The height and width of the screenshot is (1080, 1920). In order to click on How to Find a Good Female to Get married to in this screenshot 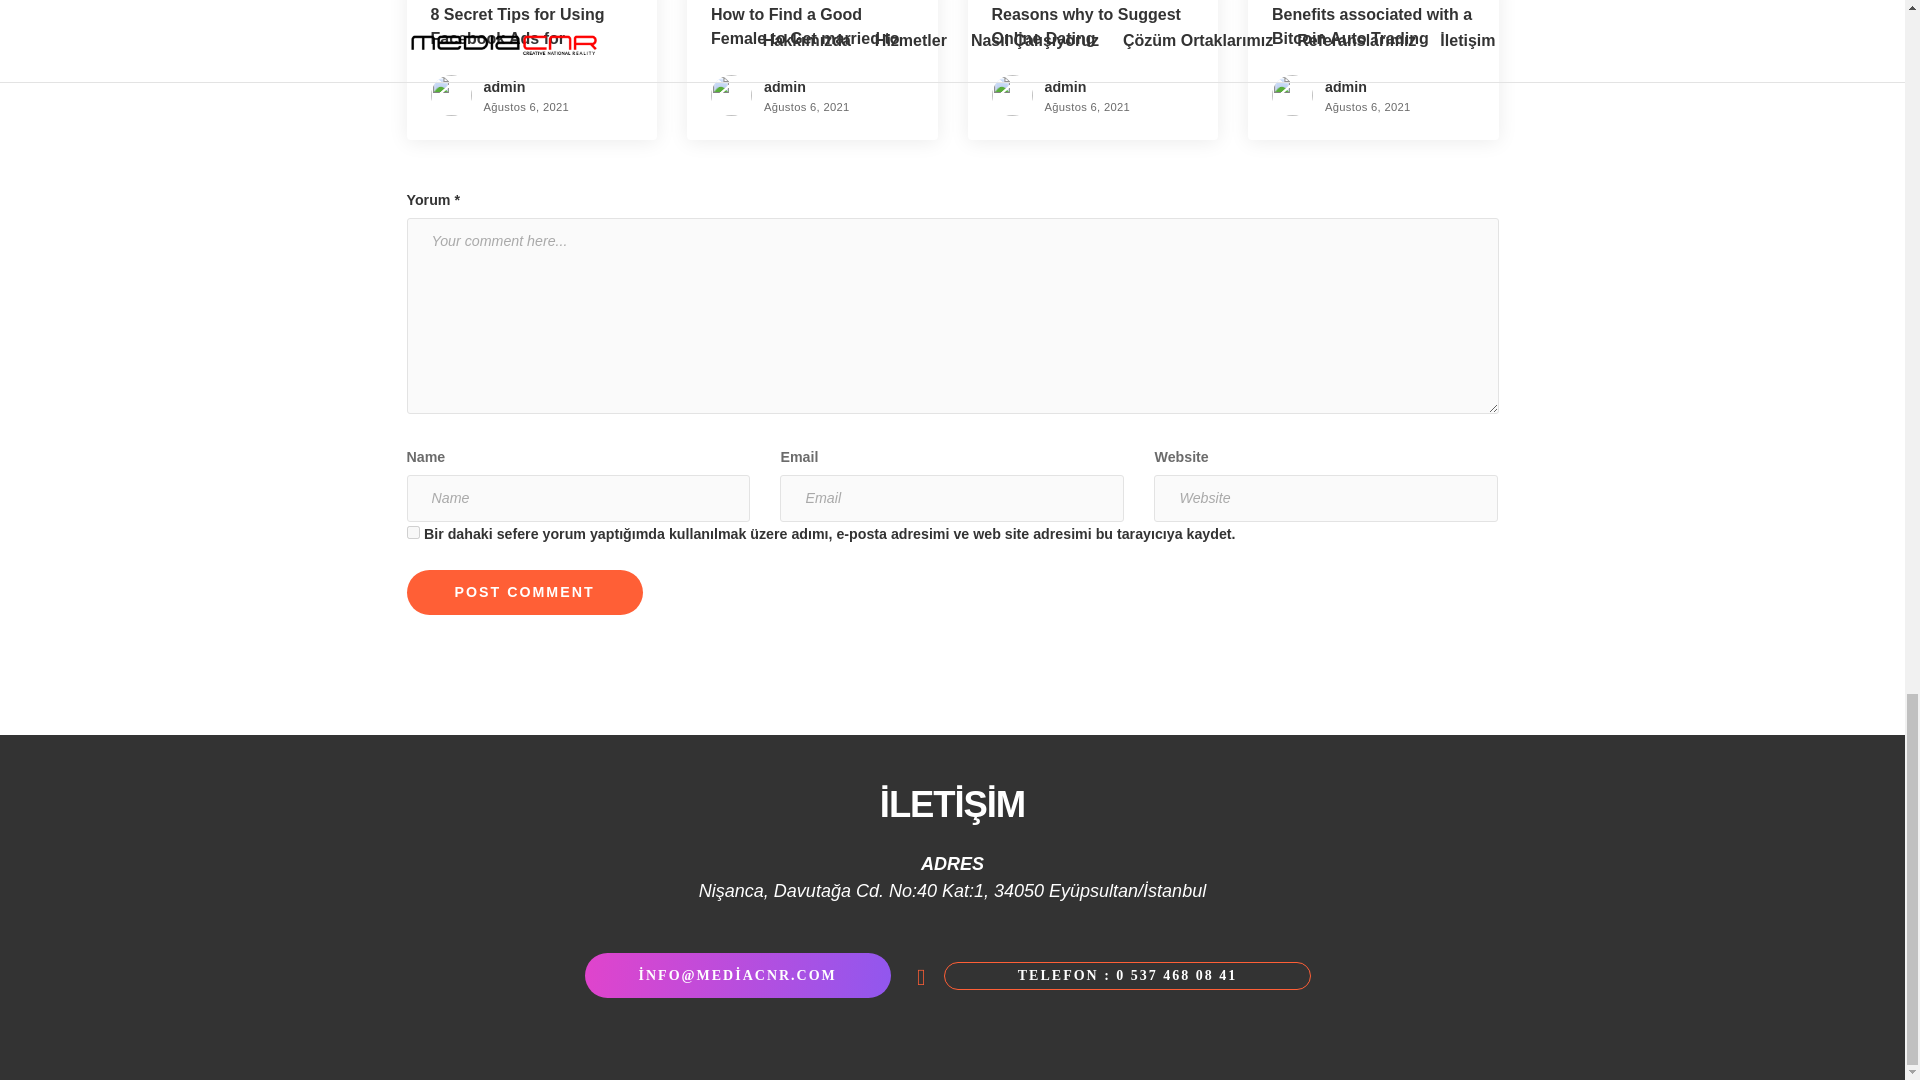, I will do `click(805, 26)`.